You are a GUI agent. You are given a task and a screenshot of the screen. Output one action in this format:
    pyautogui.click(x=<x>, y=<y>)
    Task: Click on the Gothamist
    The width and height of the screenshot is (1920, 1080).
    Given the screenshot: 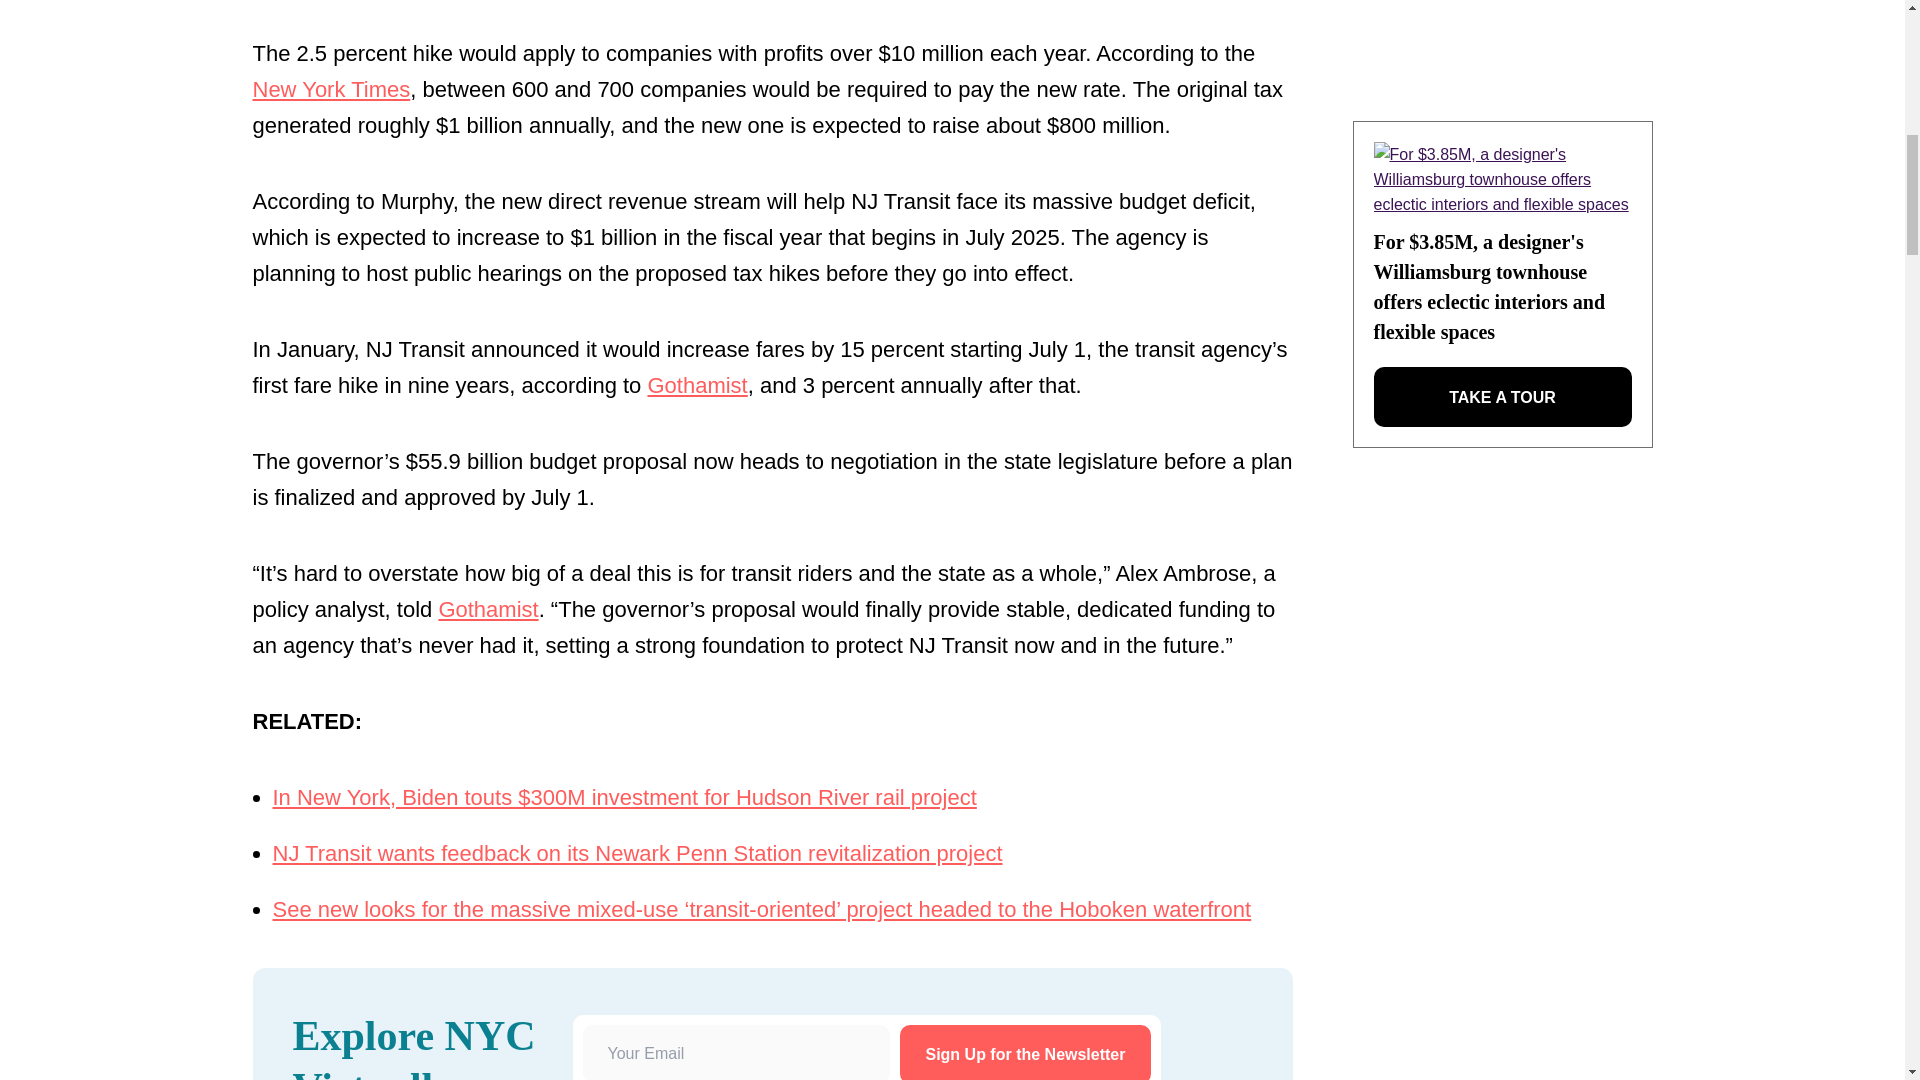 What is the action you would take?
    pyautogui.click(x=696, y=385)
    